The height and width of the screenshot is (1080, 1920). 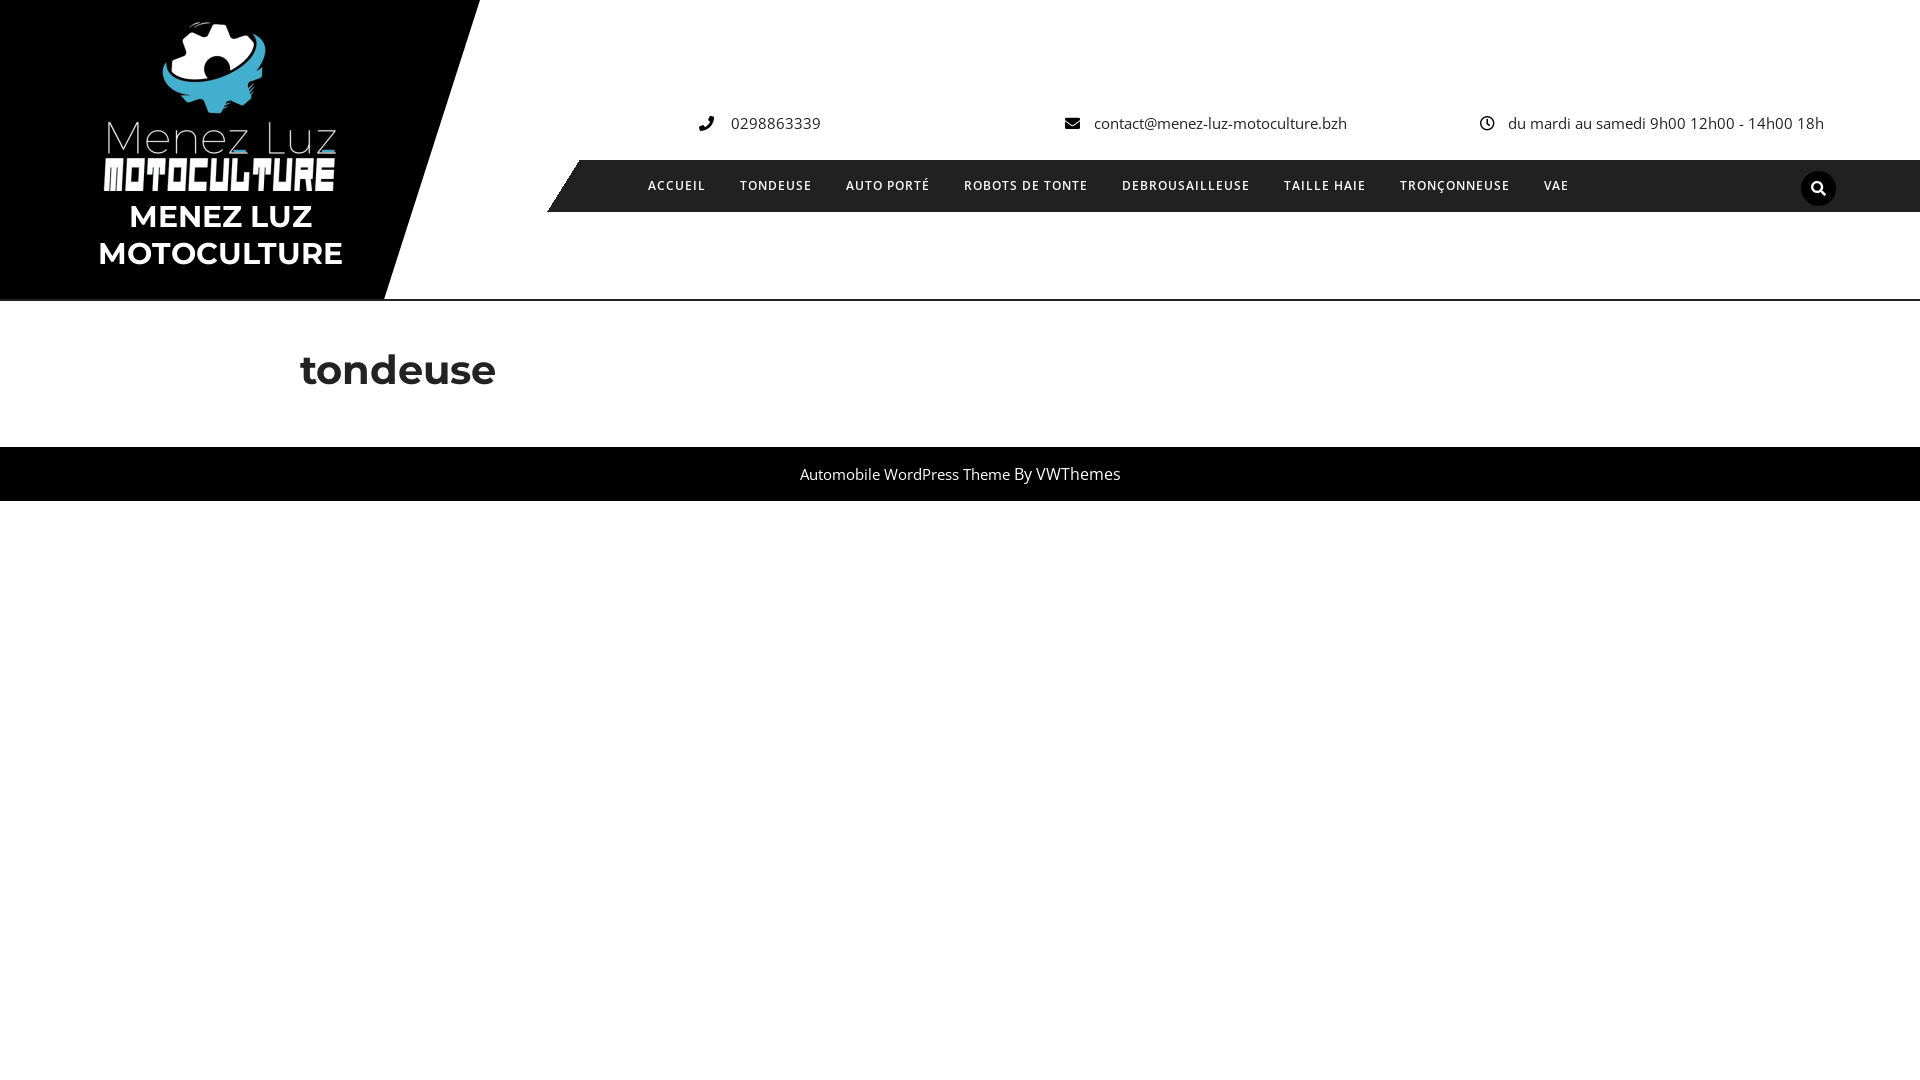 I want to click on MENEZ LUZ MOTOCULTURE, so click(x=220, y=235).